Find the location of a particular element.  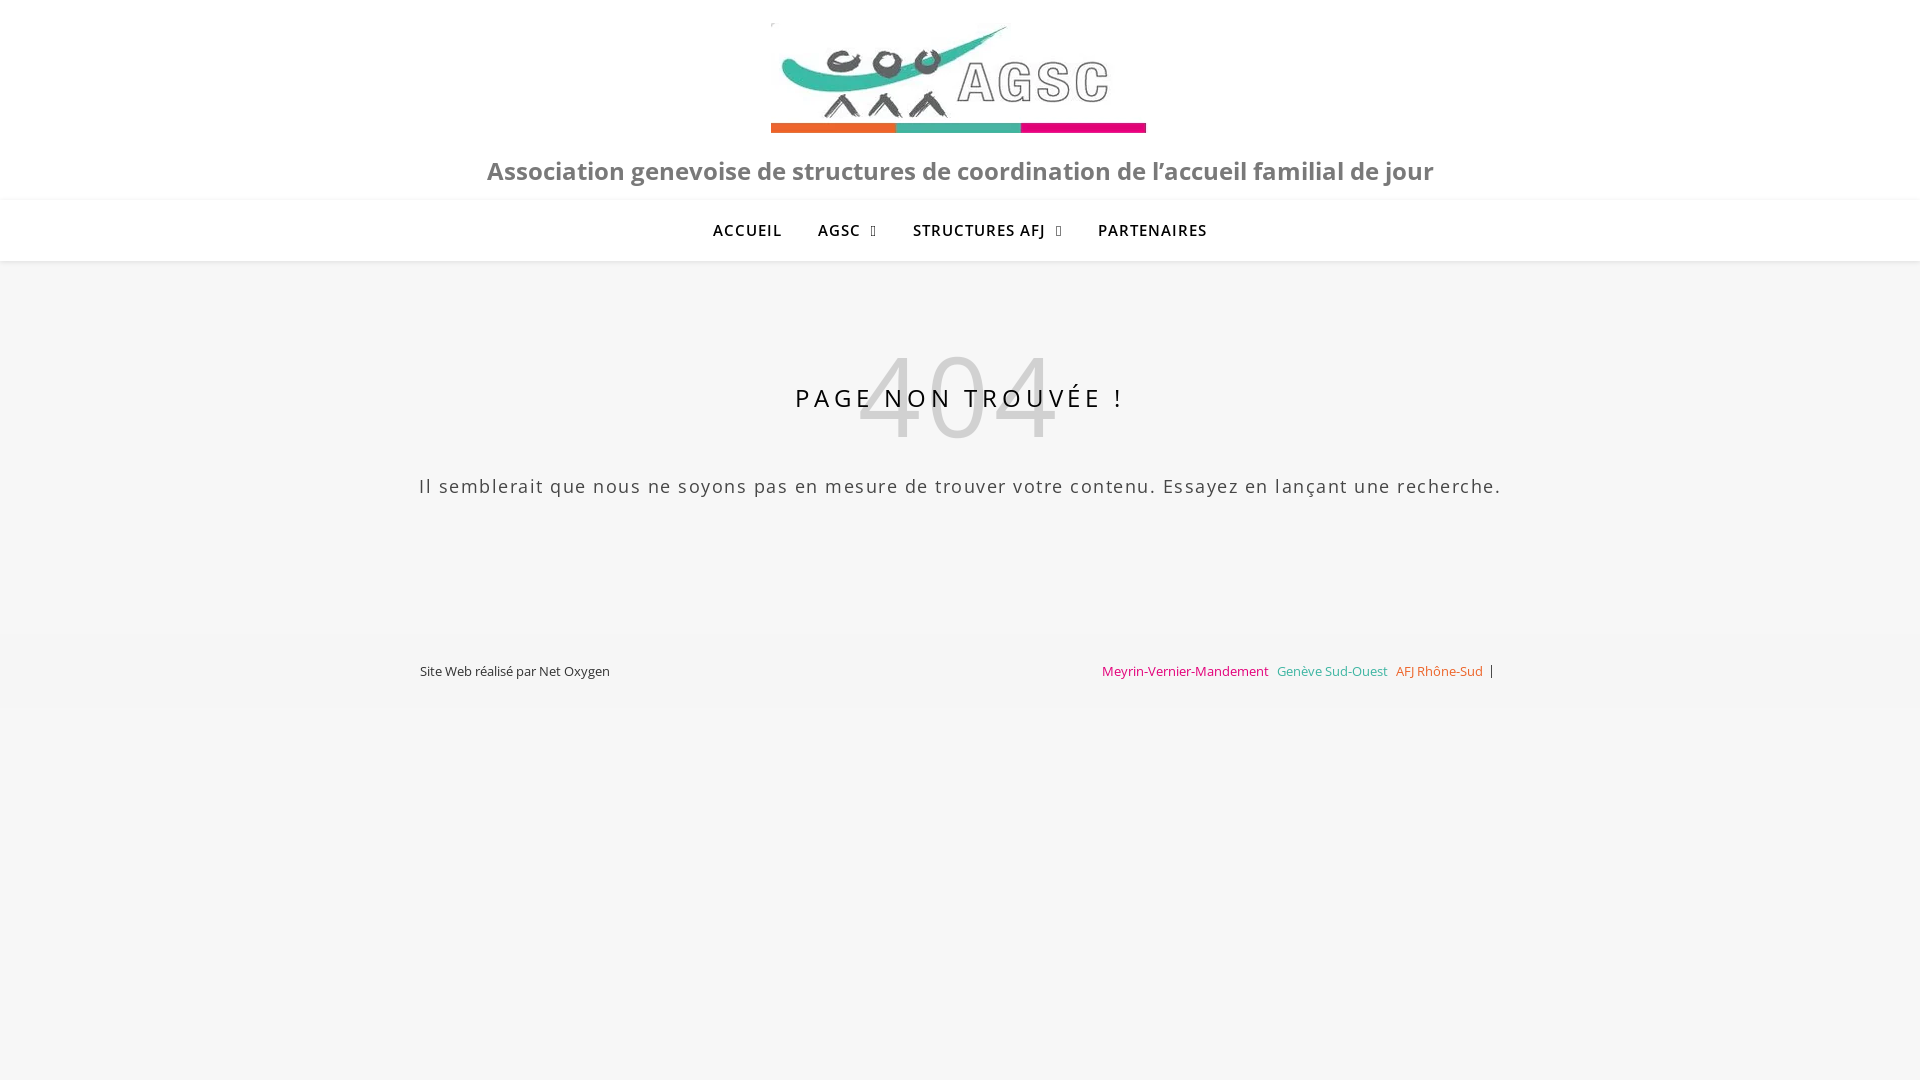

ACCUEIL is located at coordinates (756, 230).